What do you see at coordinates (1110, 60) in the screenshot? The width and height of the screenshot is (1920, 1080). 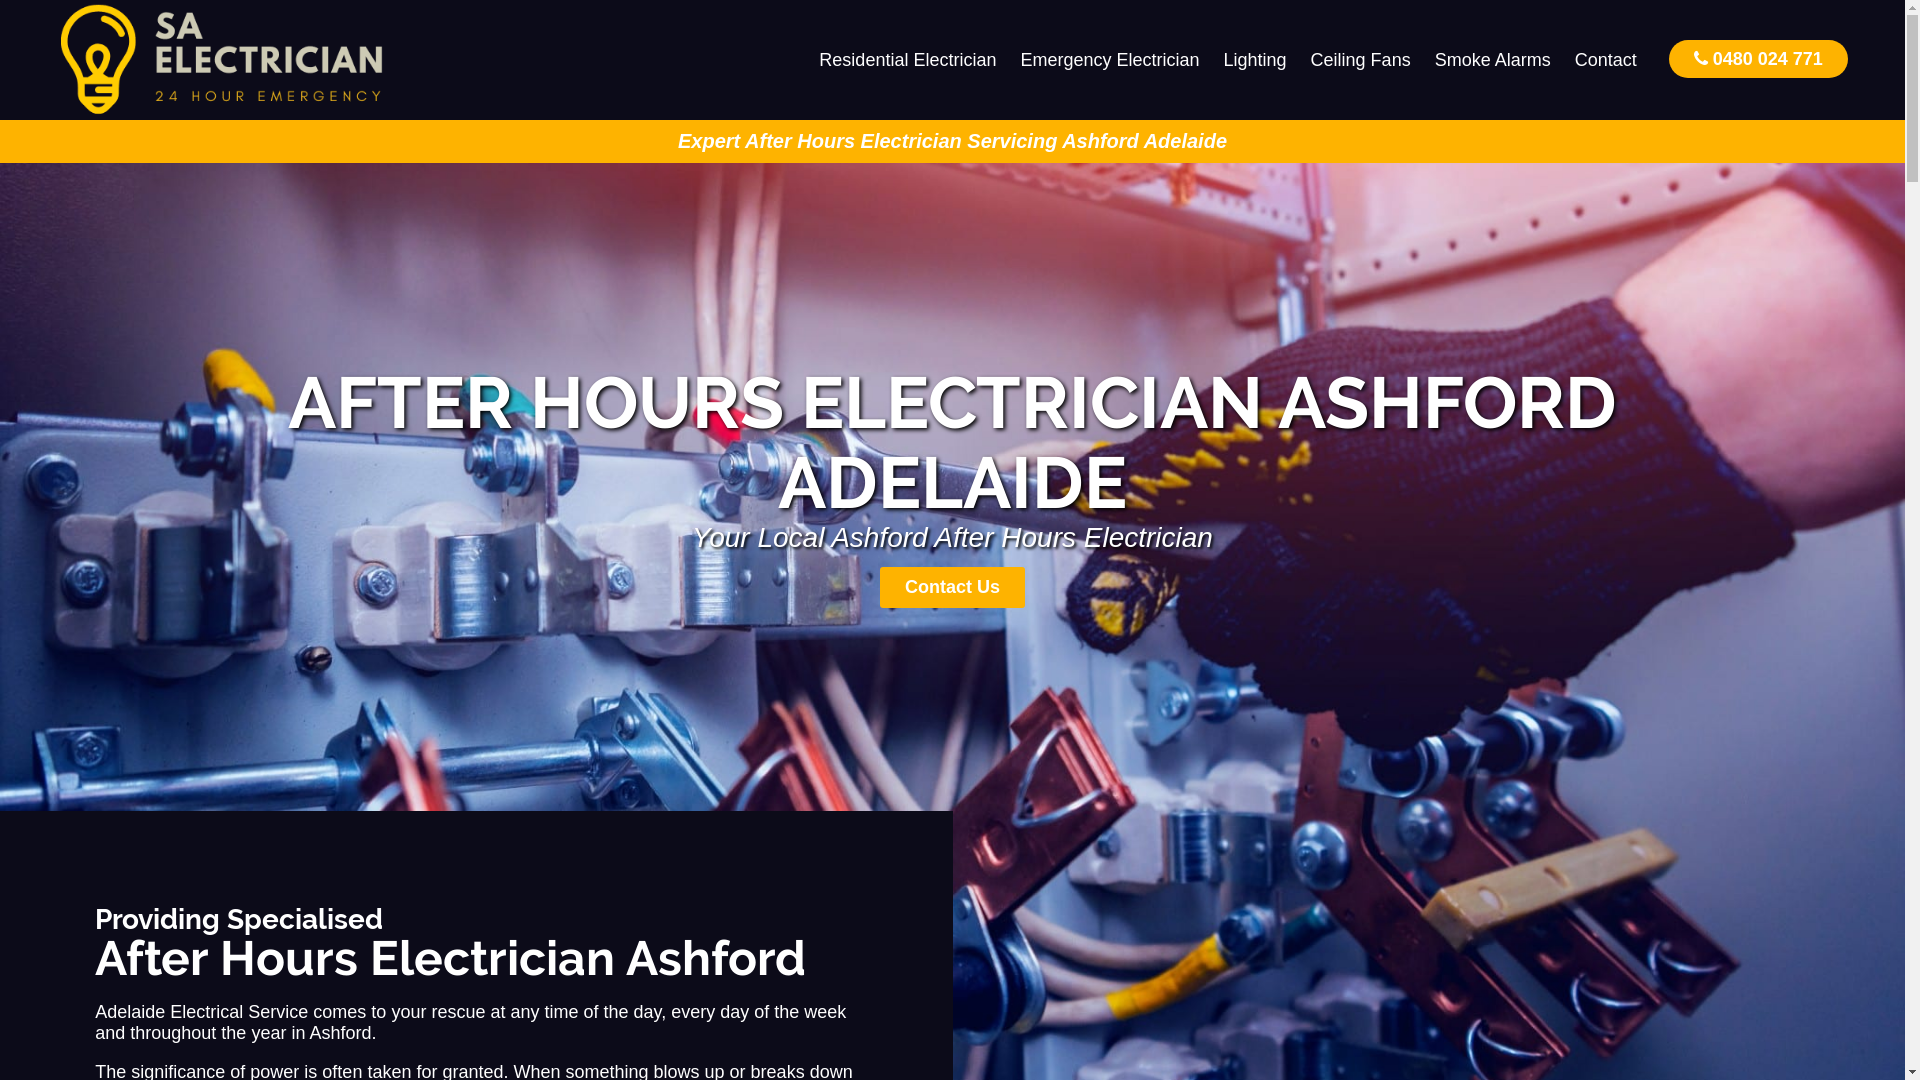 I see `Emergency Electrician` at bounding box center [1110, 60].